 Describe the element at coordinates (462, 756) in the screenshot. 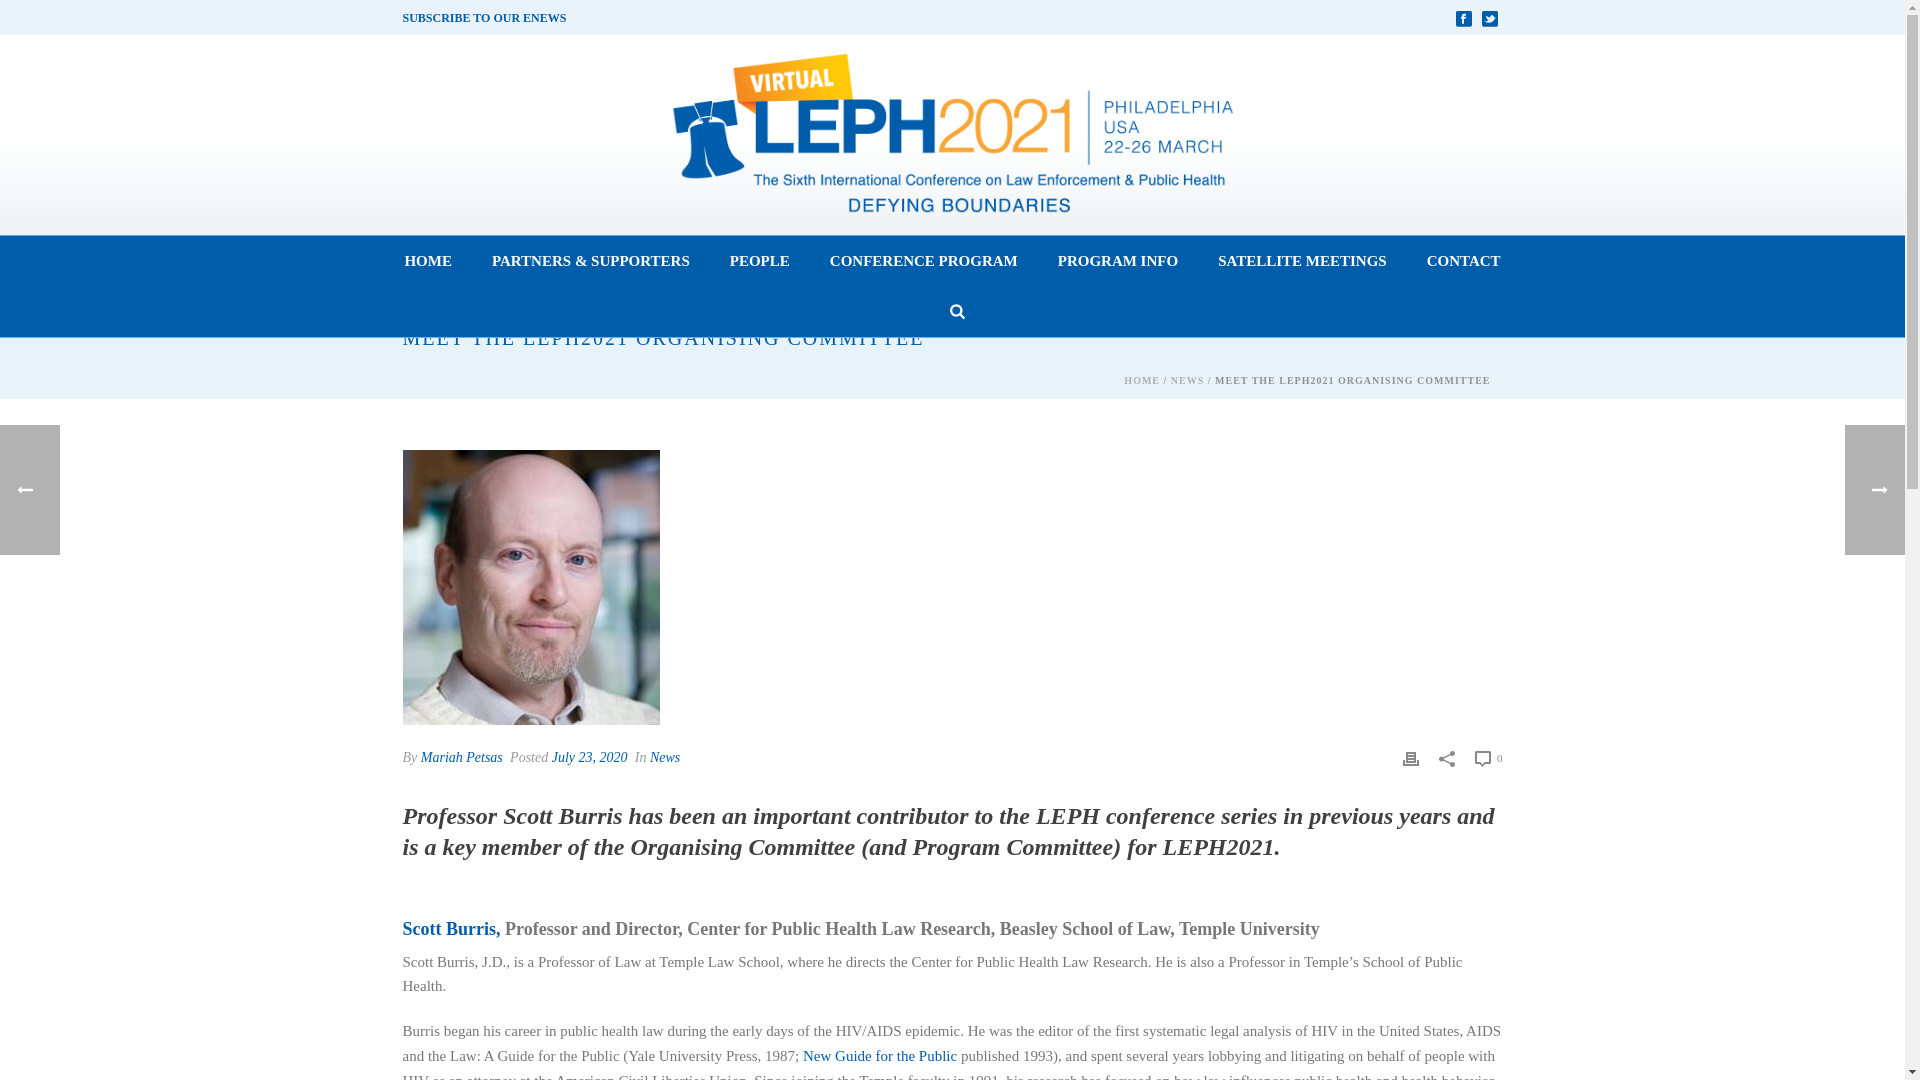

I see `Posts by Mariah Petsas` at that location.